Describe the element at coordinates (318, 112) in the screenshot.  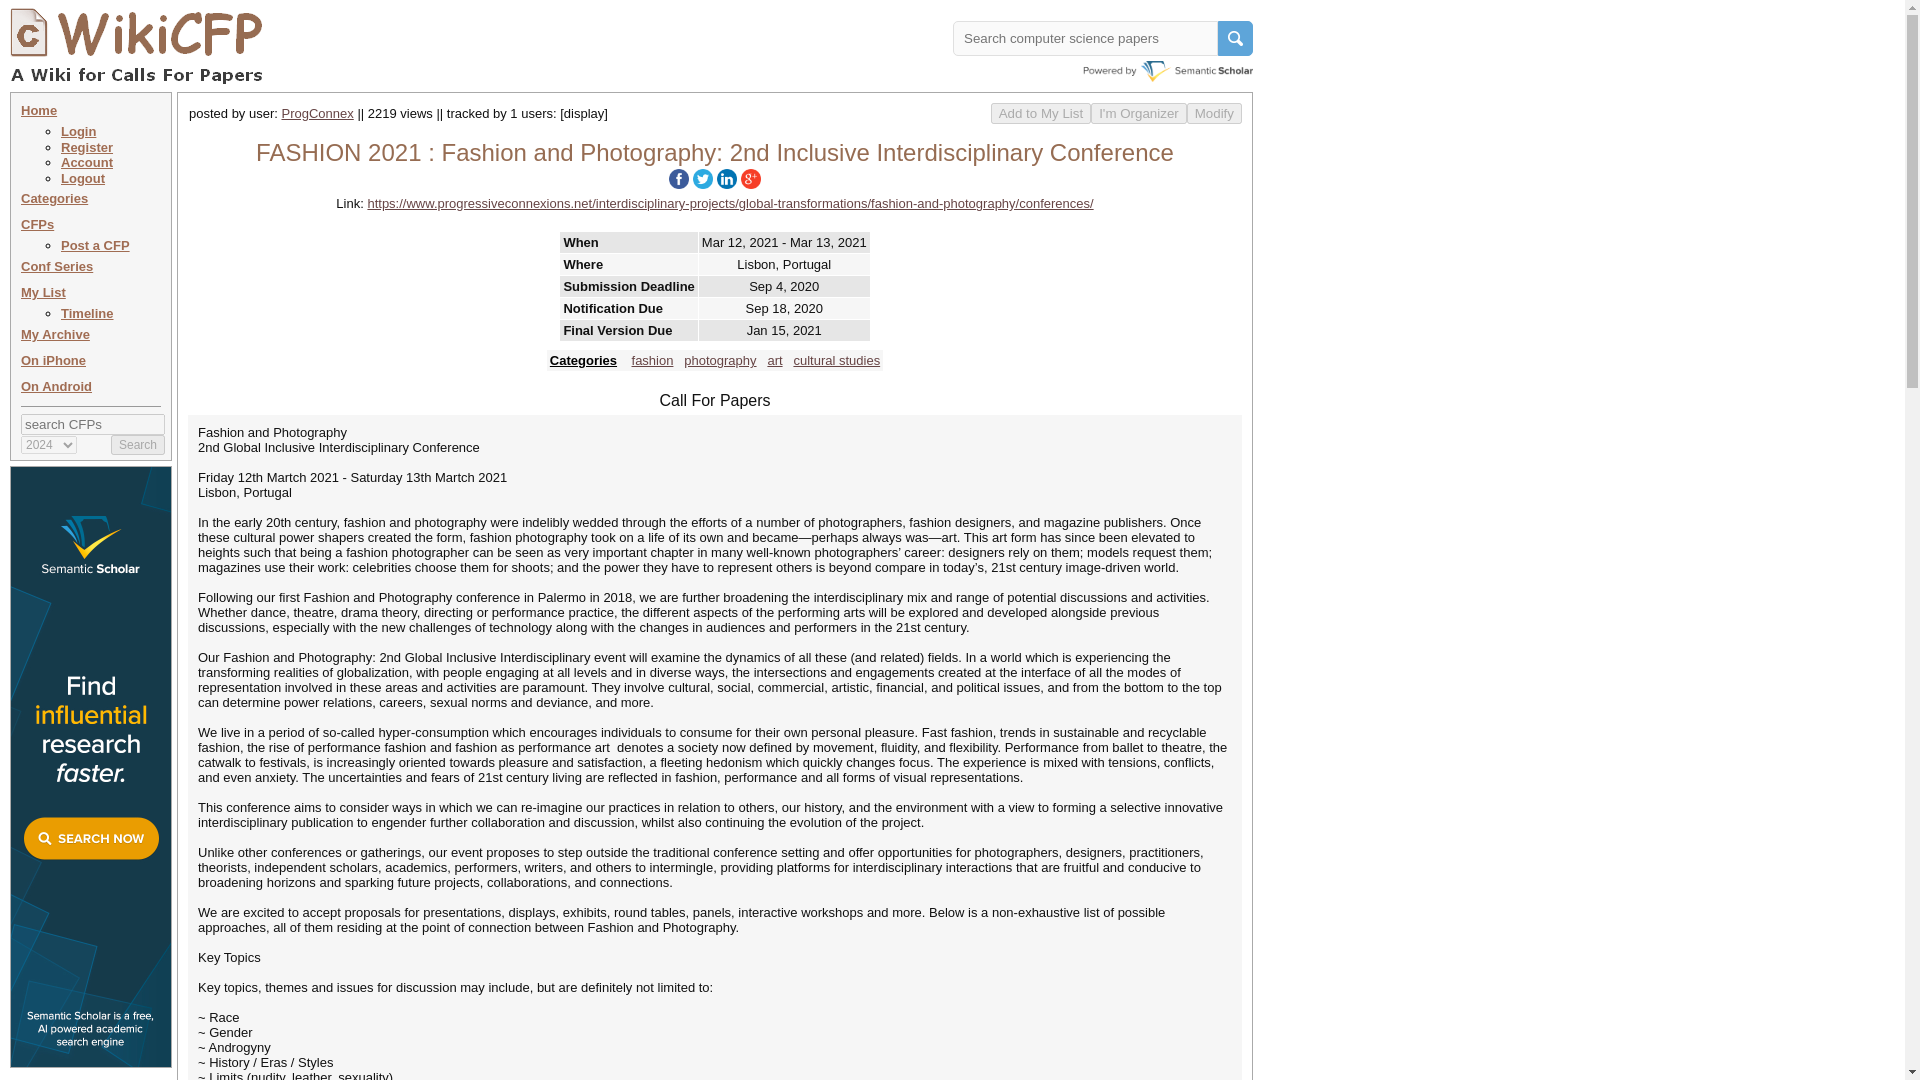
I see `ProgConnex` at that location.